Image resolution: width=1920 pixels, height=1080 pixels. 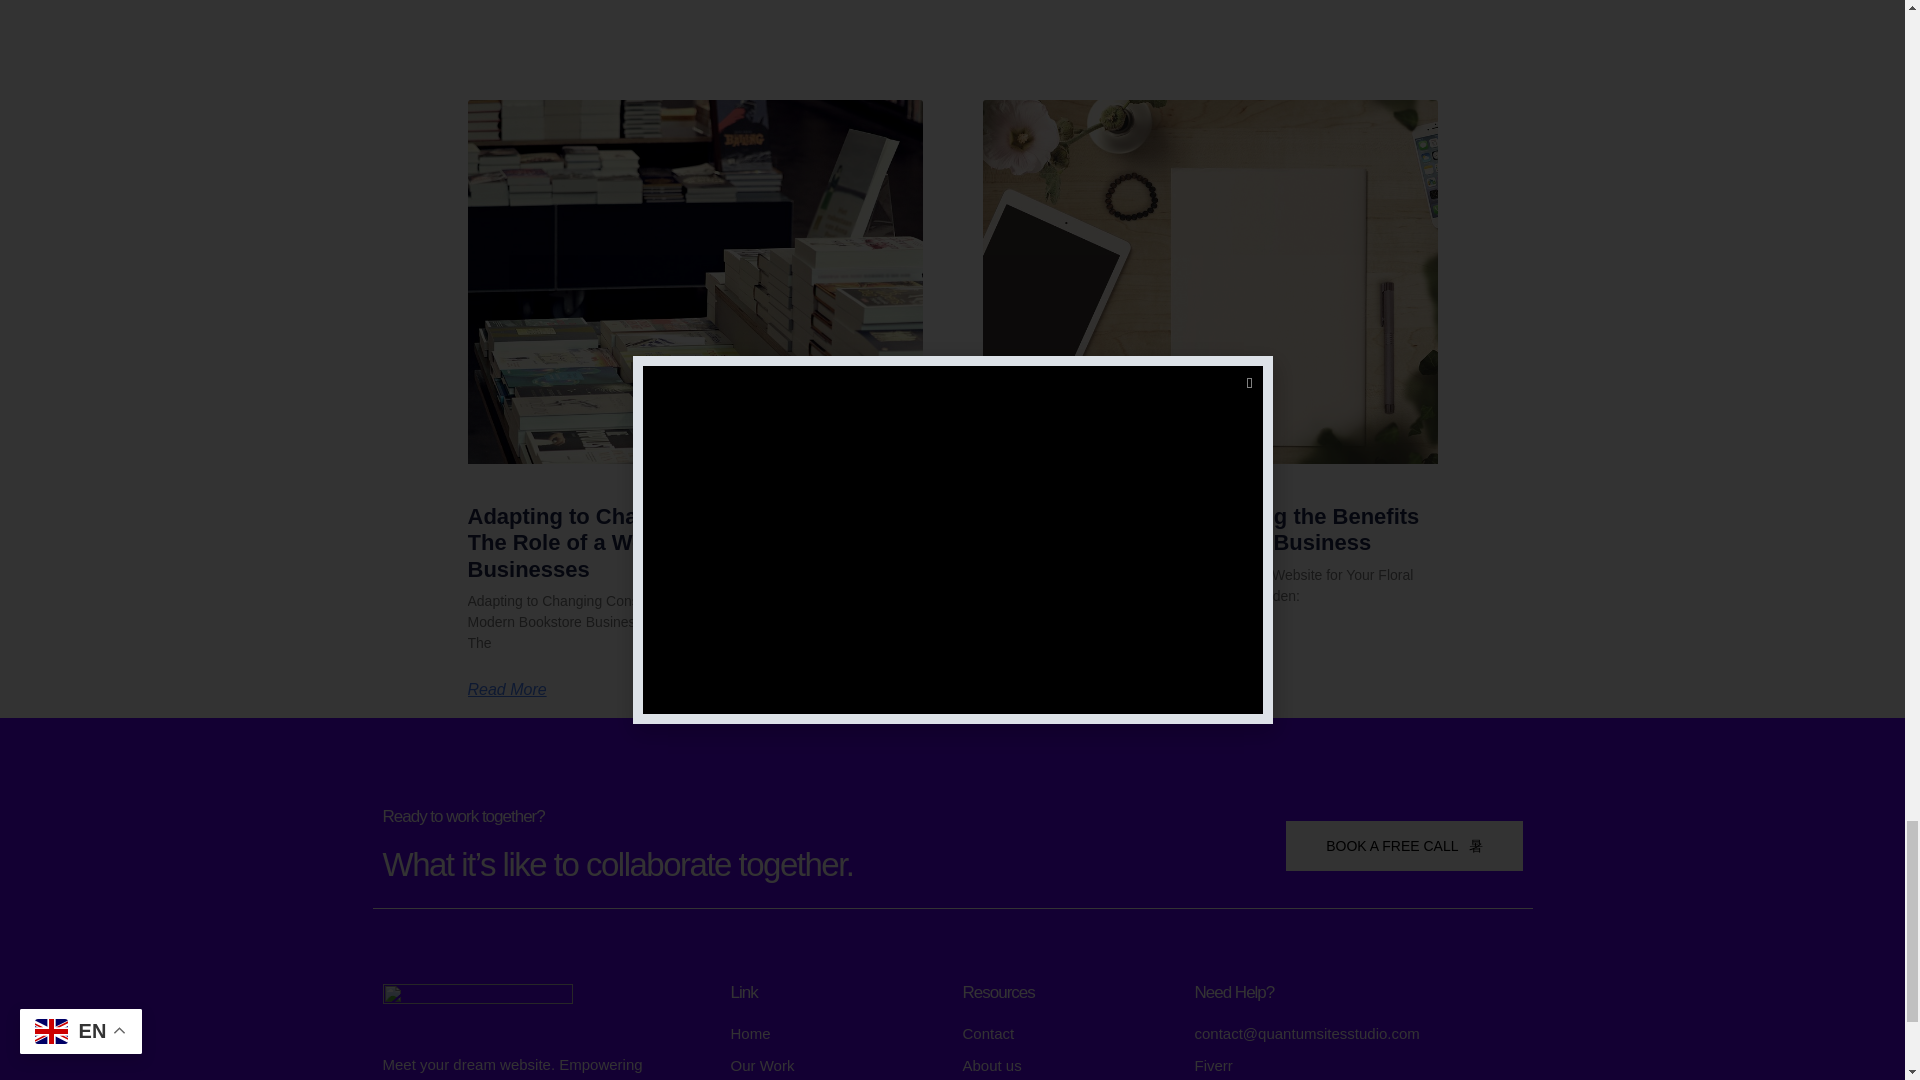 What do you see at coordinates (1404, 845) in the screenshot?
I see `BOOK A FREE CALL` at bounding box center [1404, 845].